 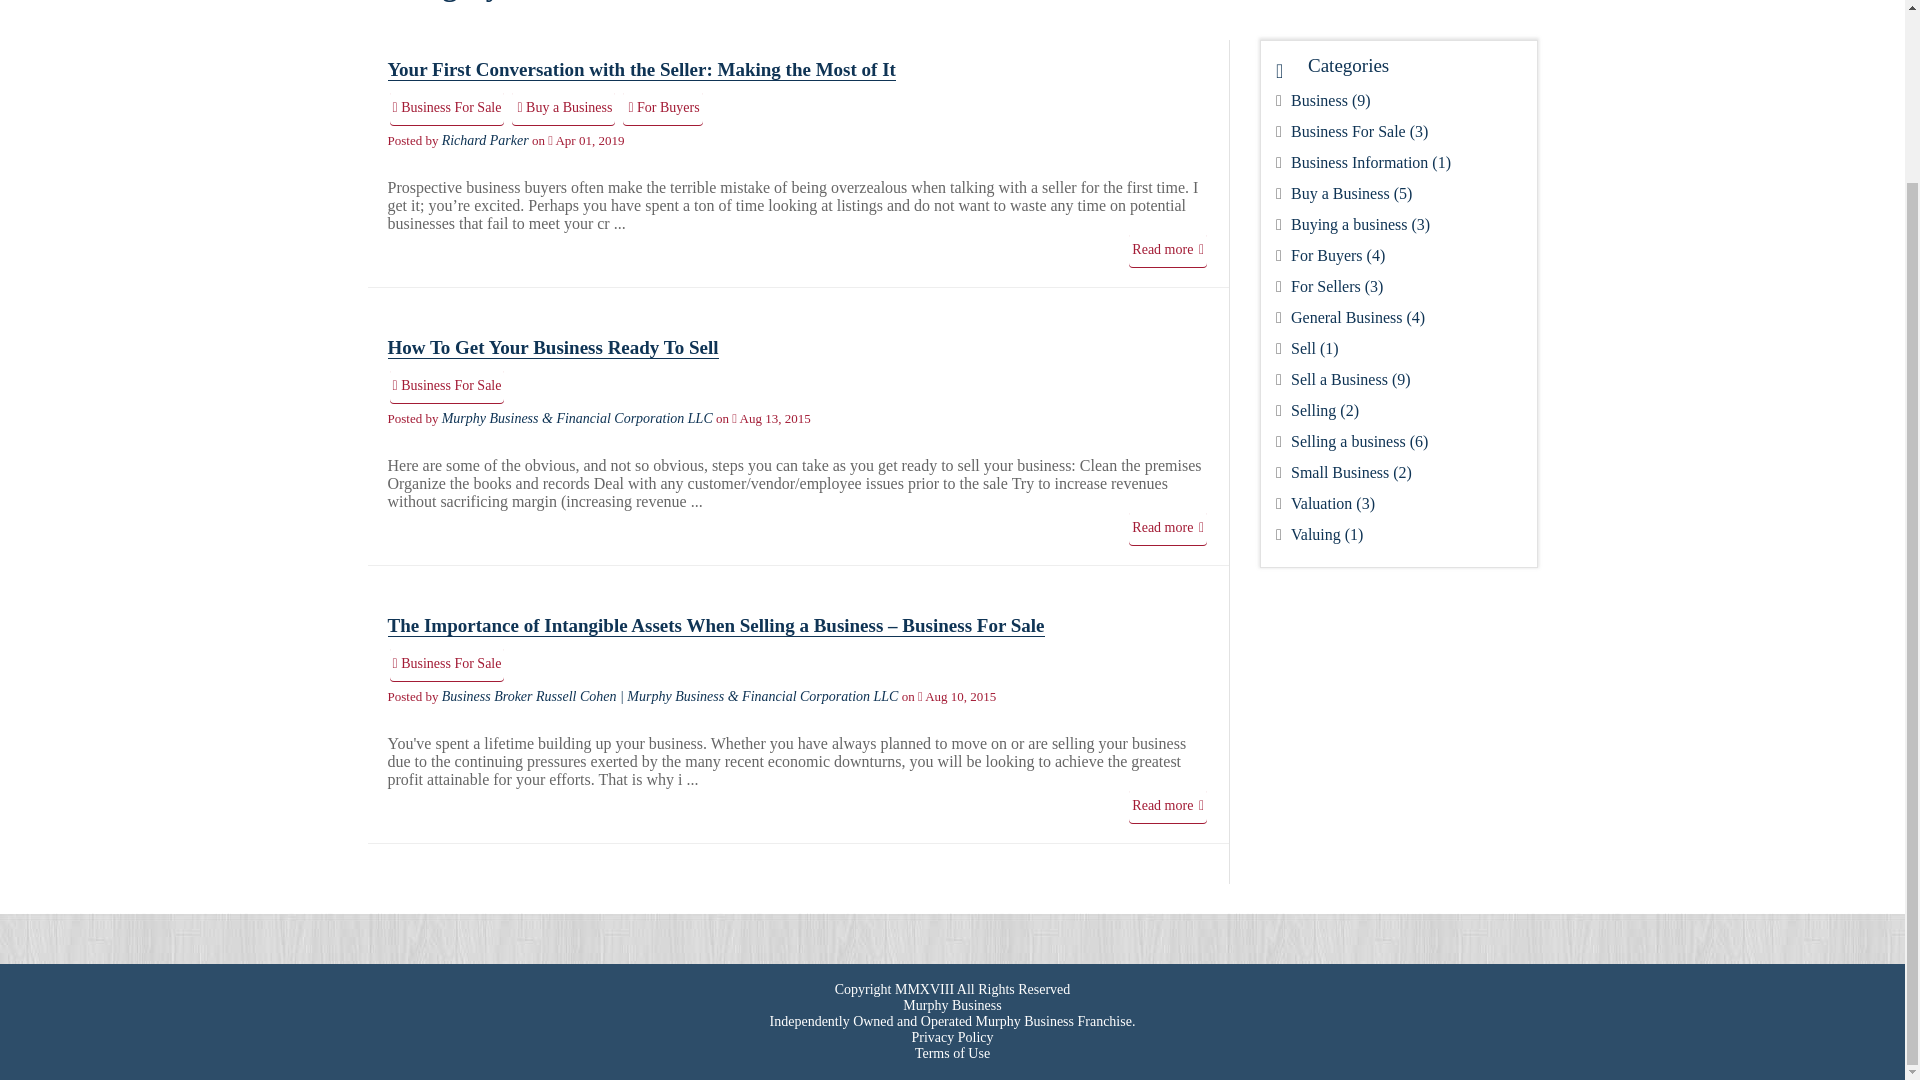 I want to click on Read more, so click(x=1168, y=806).